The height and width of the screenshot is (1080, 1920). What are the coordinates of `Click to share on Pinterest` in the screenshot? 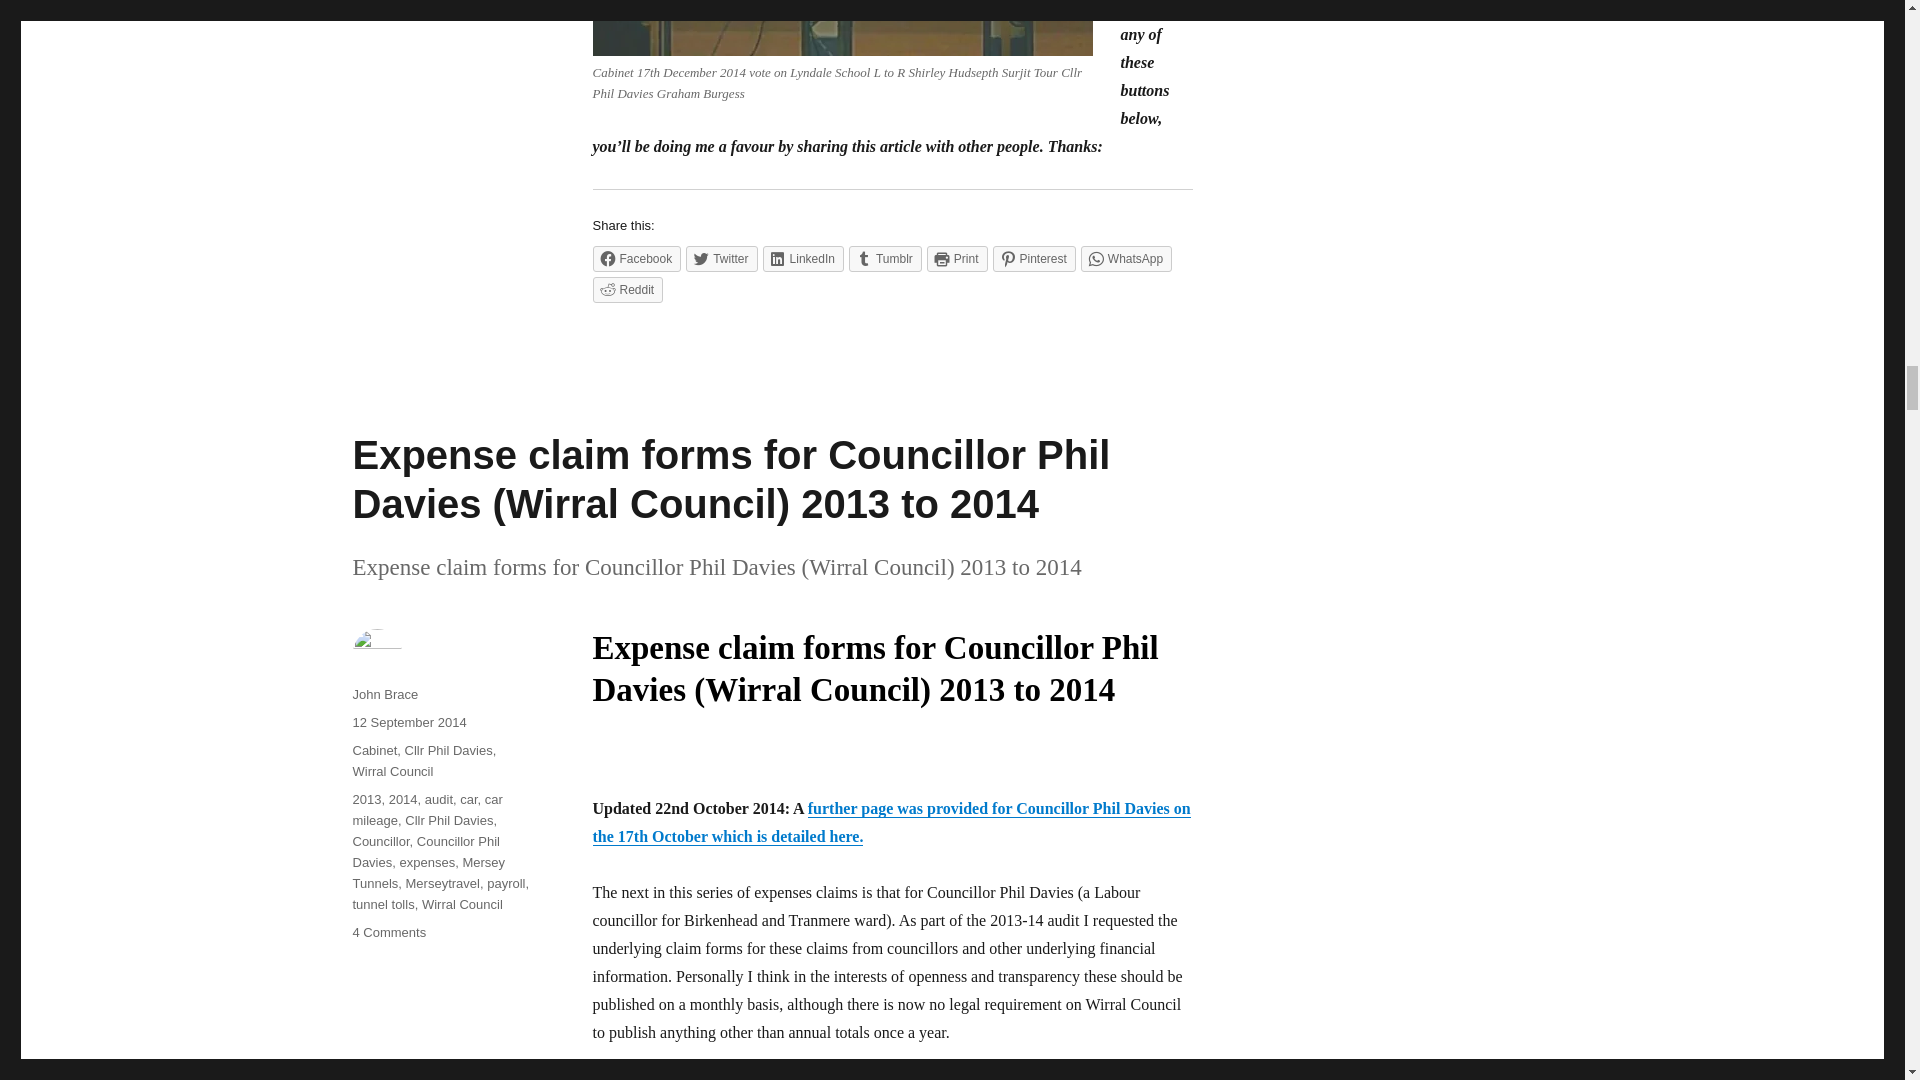 It's located at (1034, 259).